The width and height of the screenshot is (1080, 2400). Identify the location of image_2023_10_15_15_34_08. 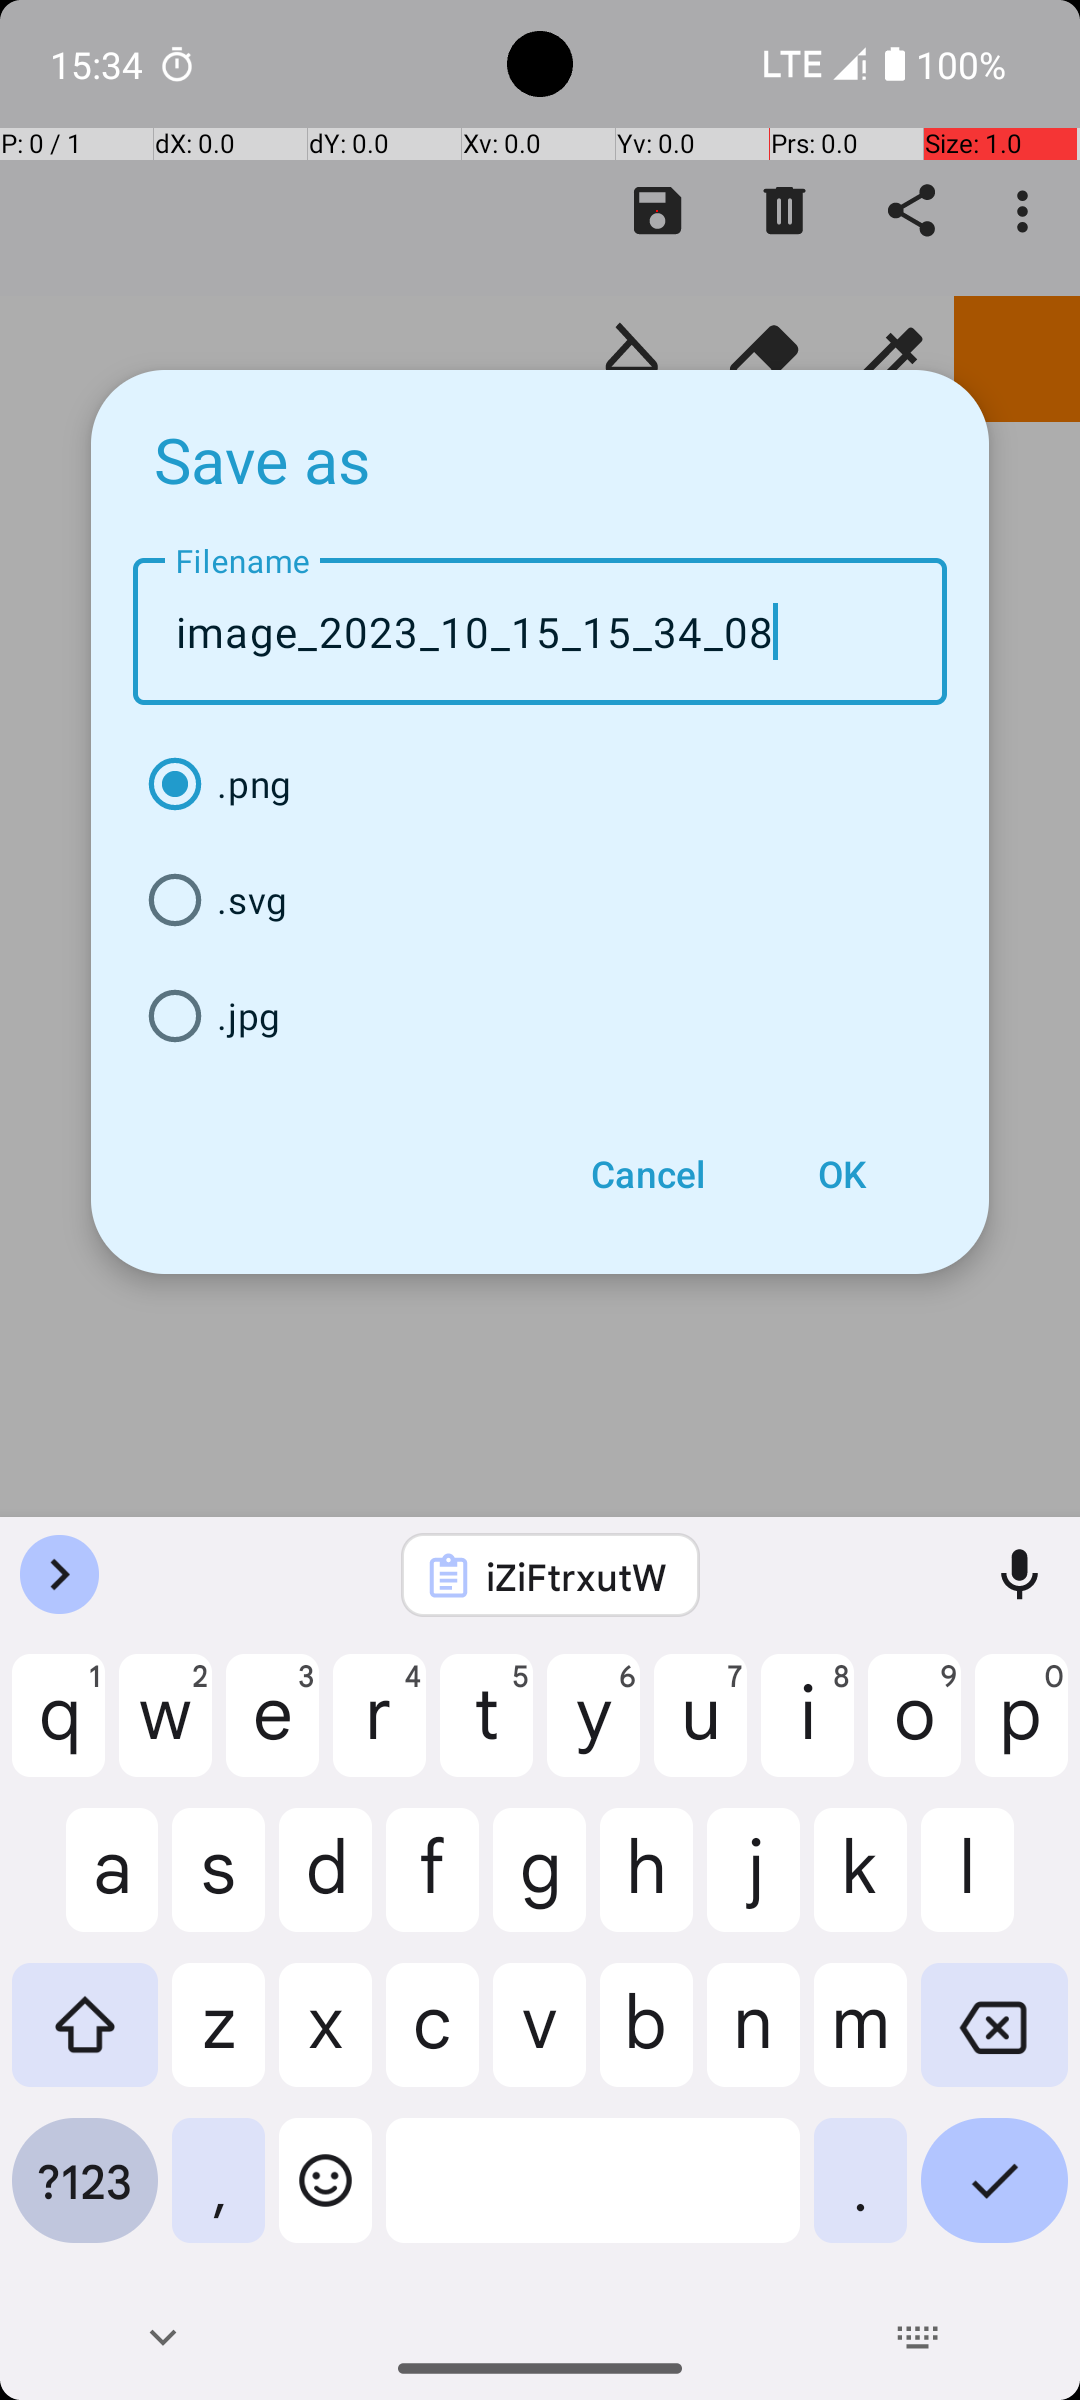
(540, 632).